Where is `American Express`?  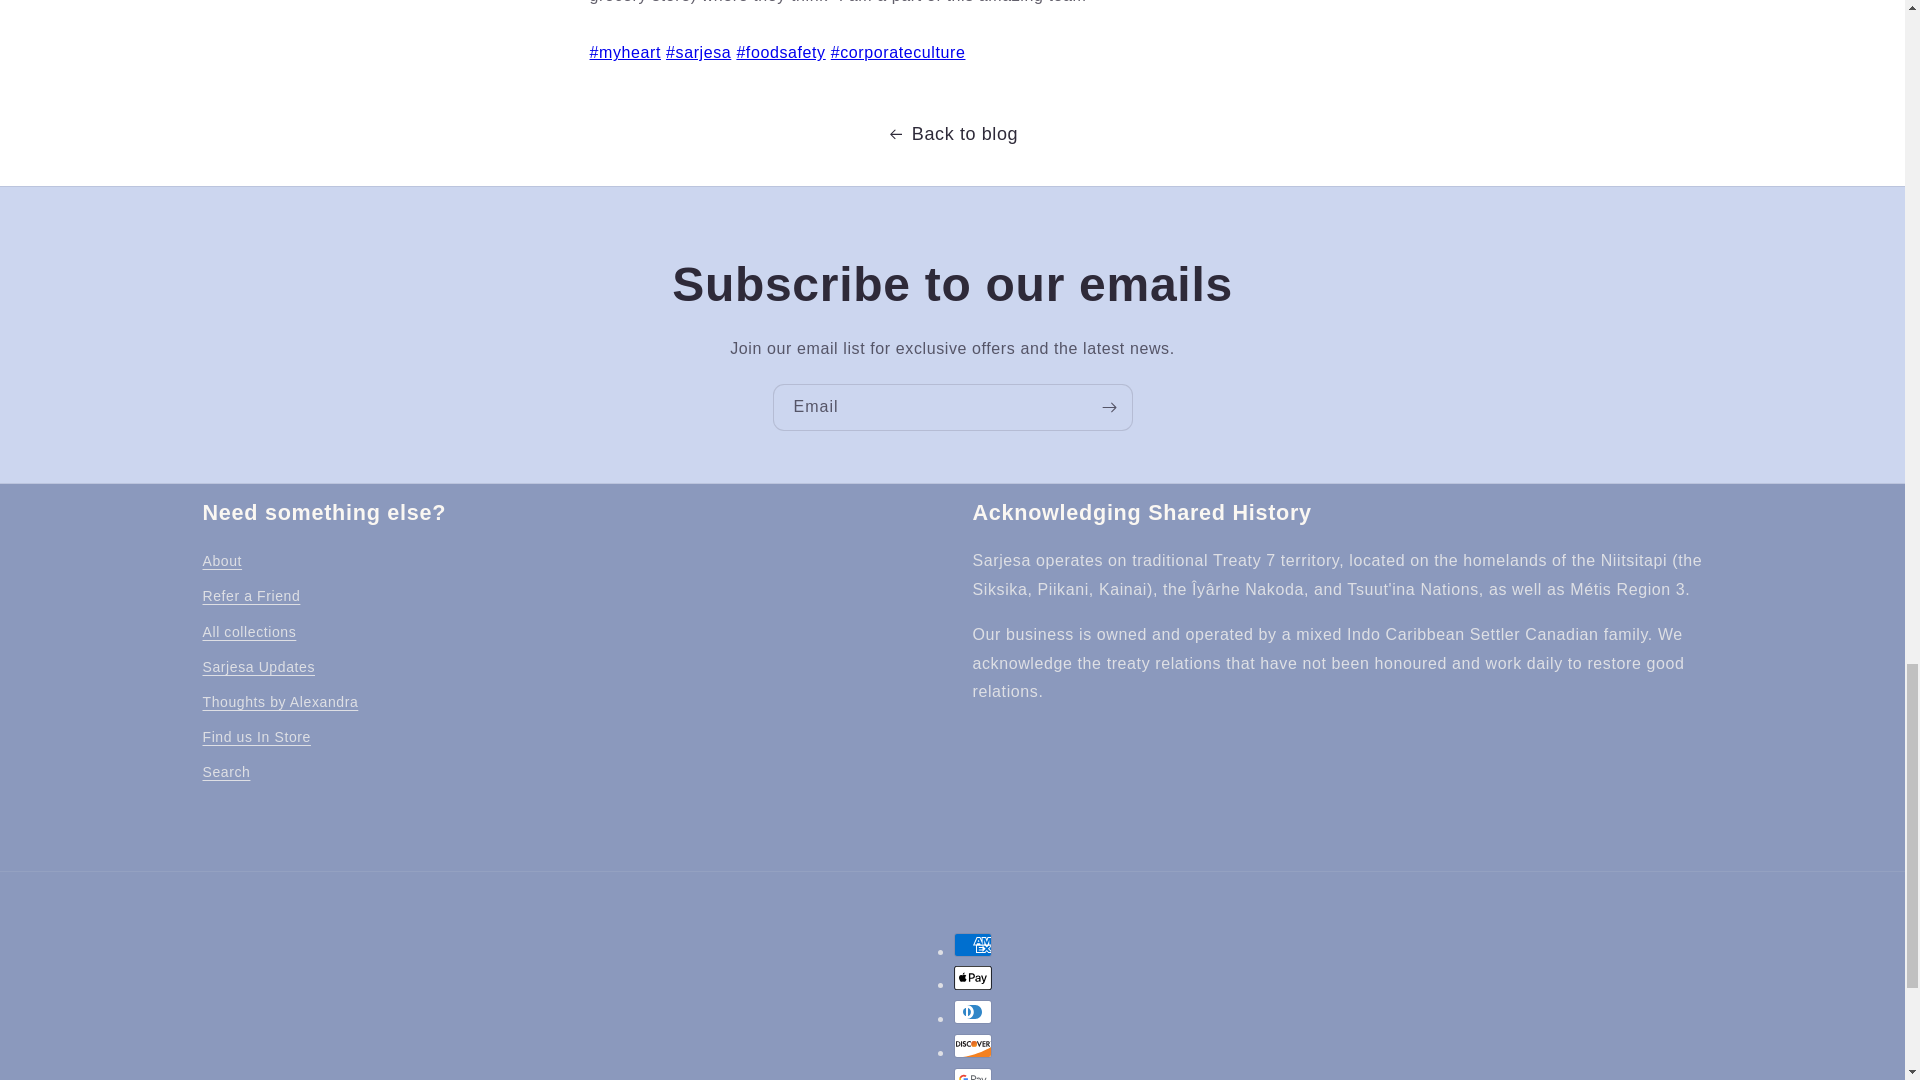 American Express is located at coordinates (973, 944).